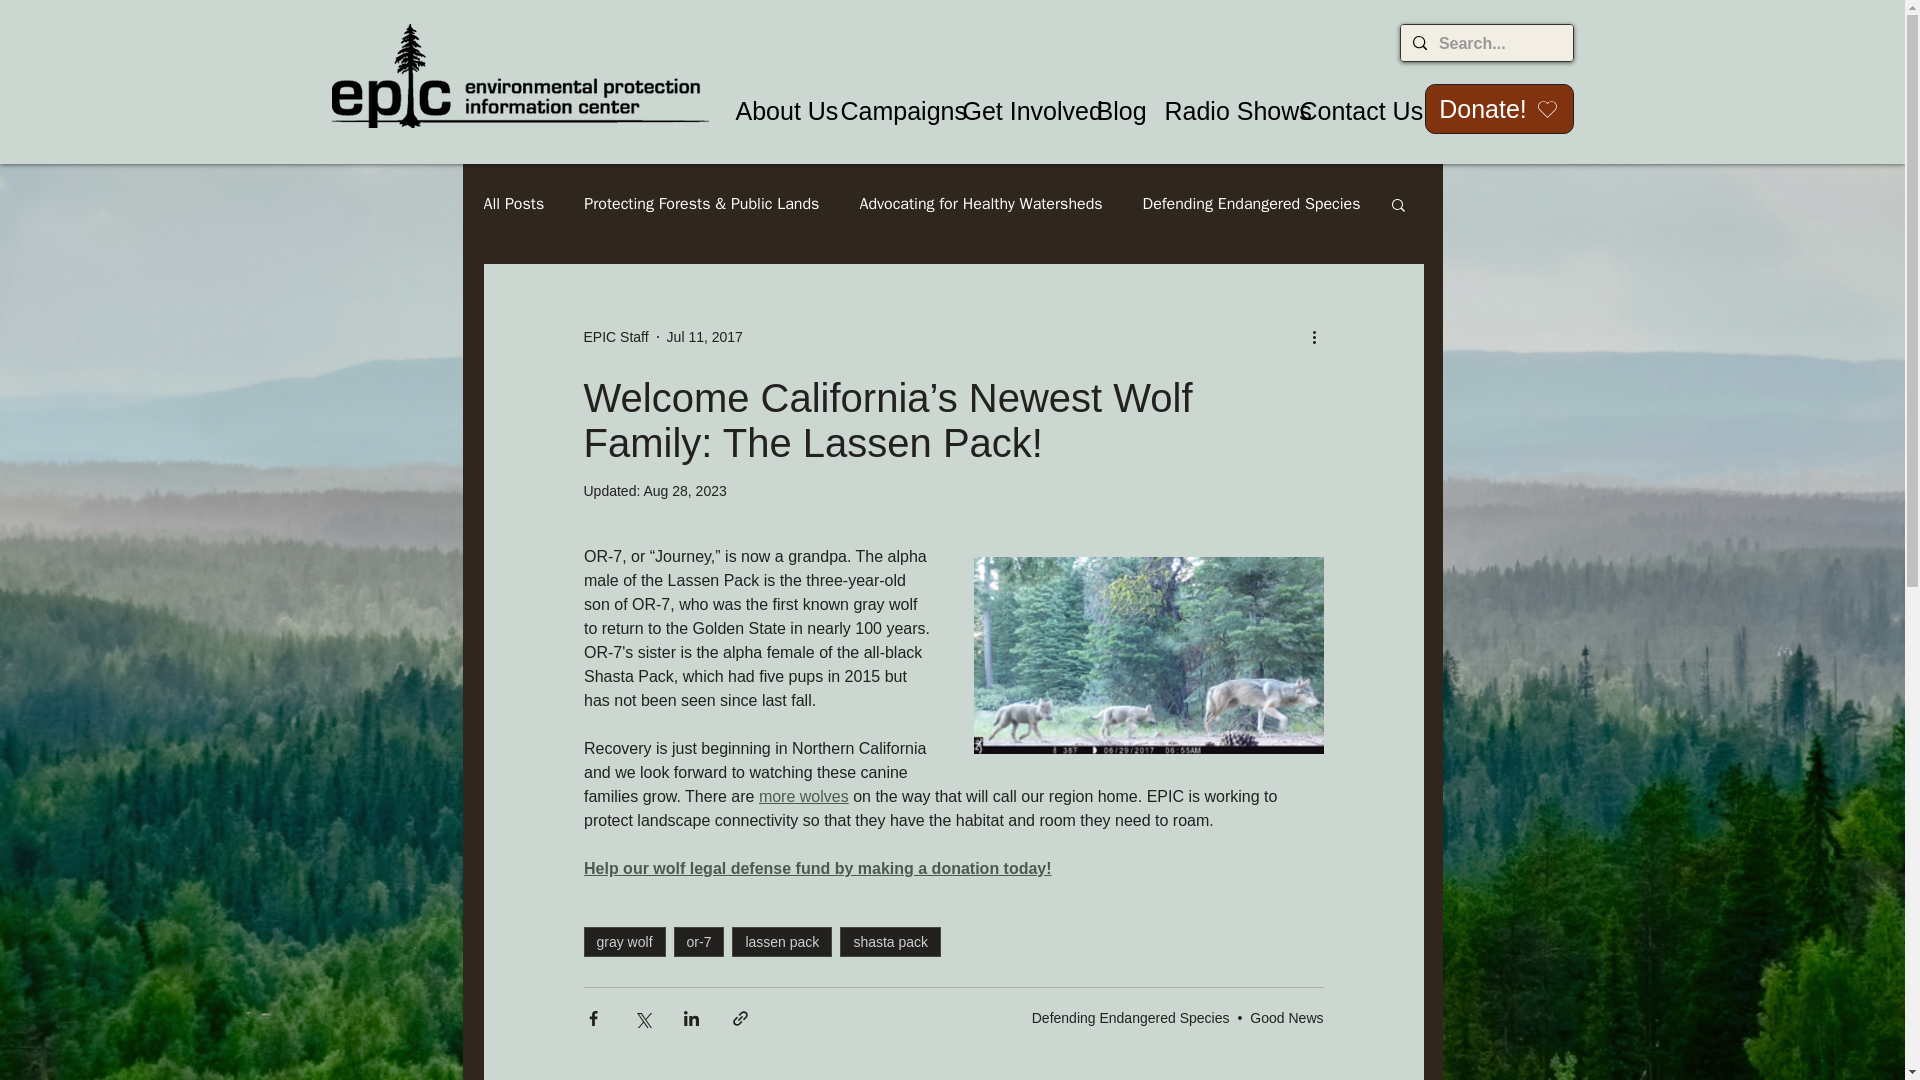 The width and height of the screenshot is (1920, 1080). Describe the element at coordinates (1252, 204) in the screenshot. I see `Defending Endangered Species` at that location.